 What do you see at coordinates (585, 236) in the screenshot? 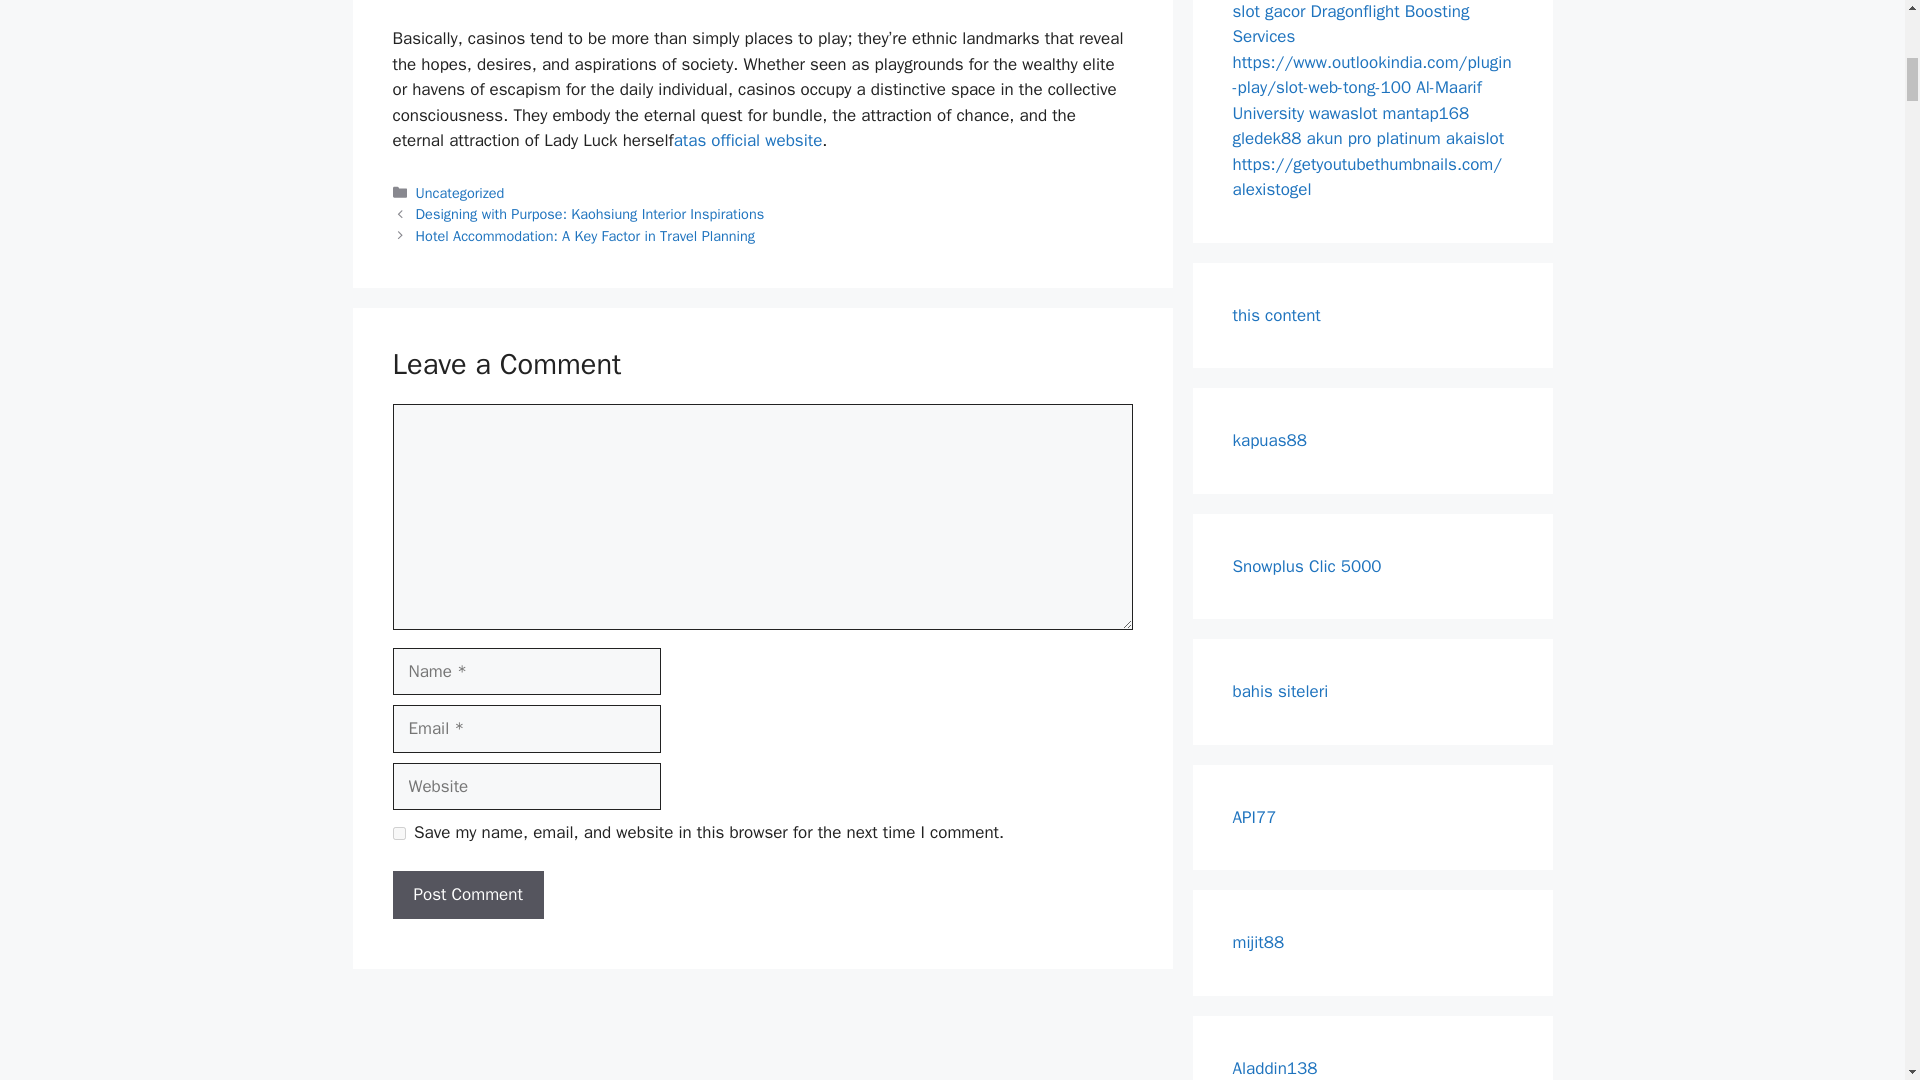
I see `Hotel Accommodation: A Key Factor in Travel Planning` at bounding box center [585, 236].